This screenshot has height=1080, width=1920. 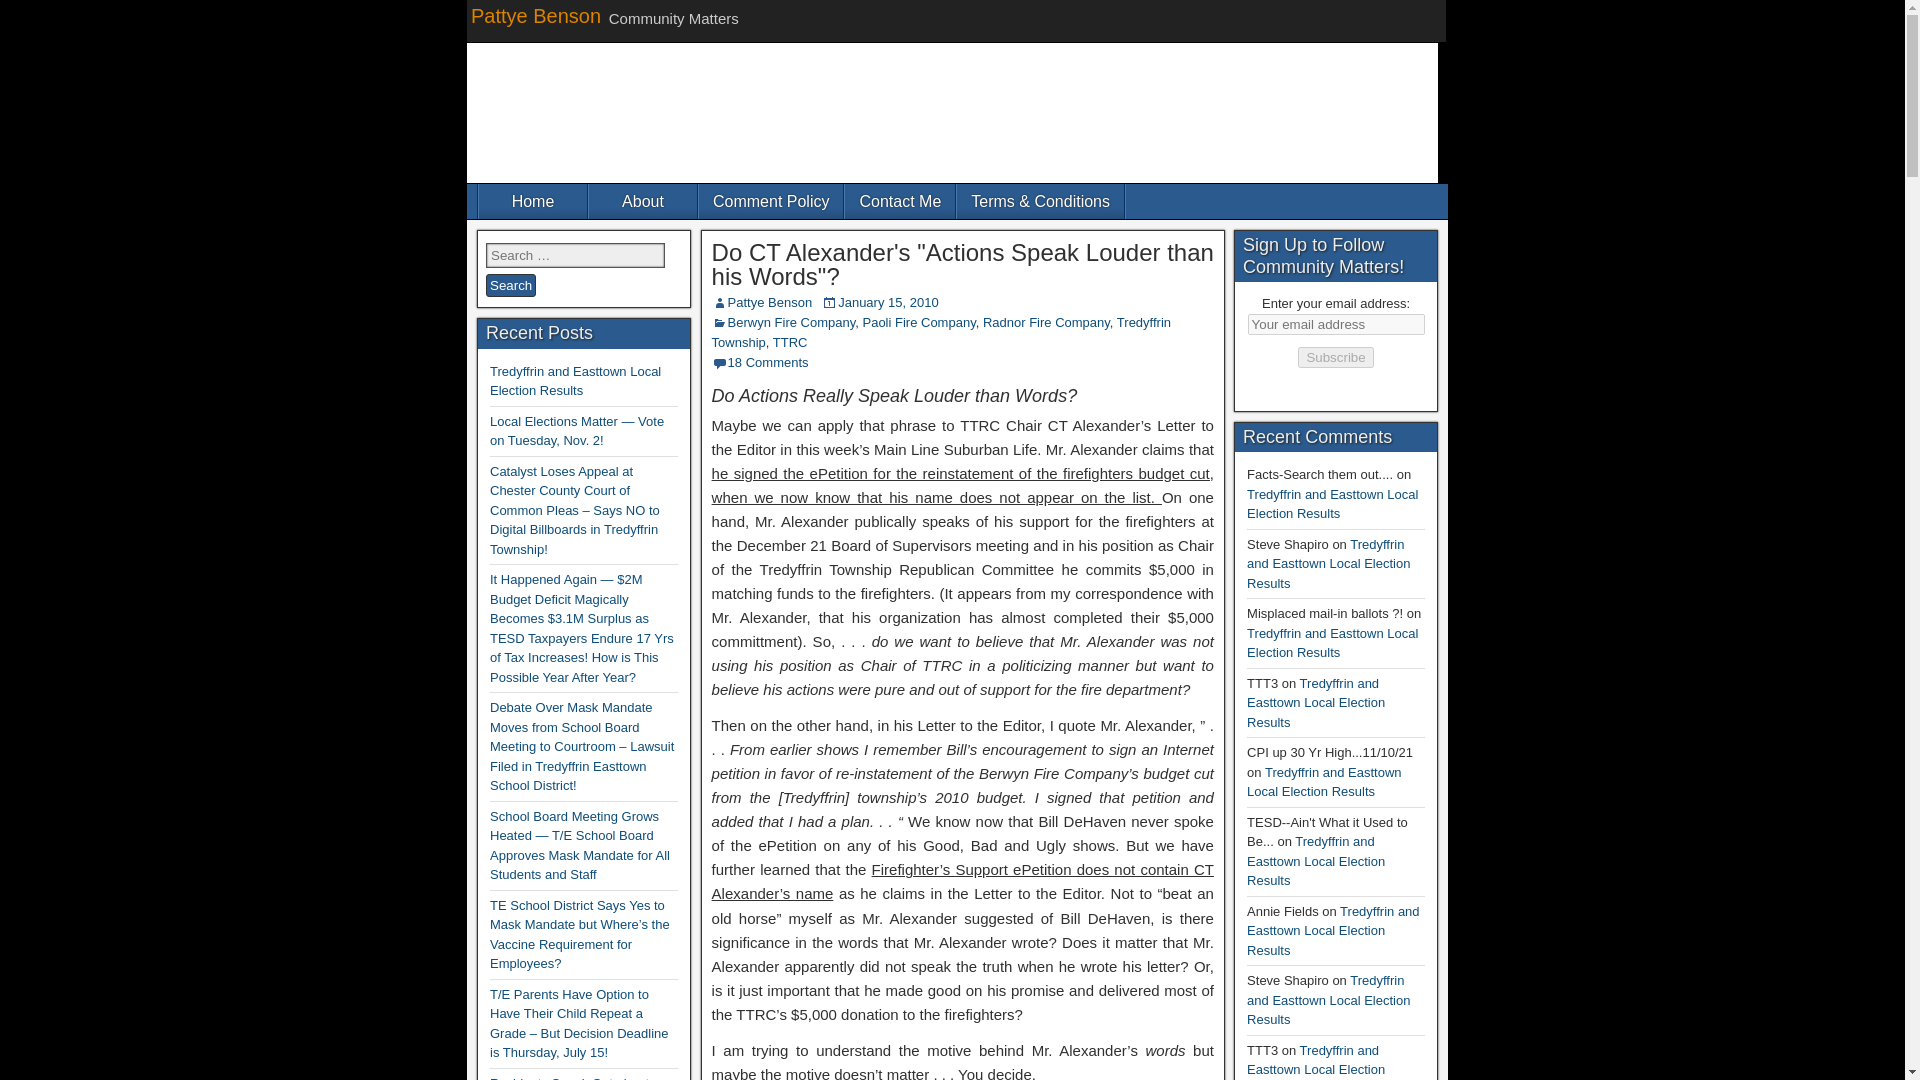 What do you see at coordinates (962, 264) in the screenshot?
I see `Do CT Alexander's "Actions Speak Louder than his Words"?` at bounding box center [962, 264].